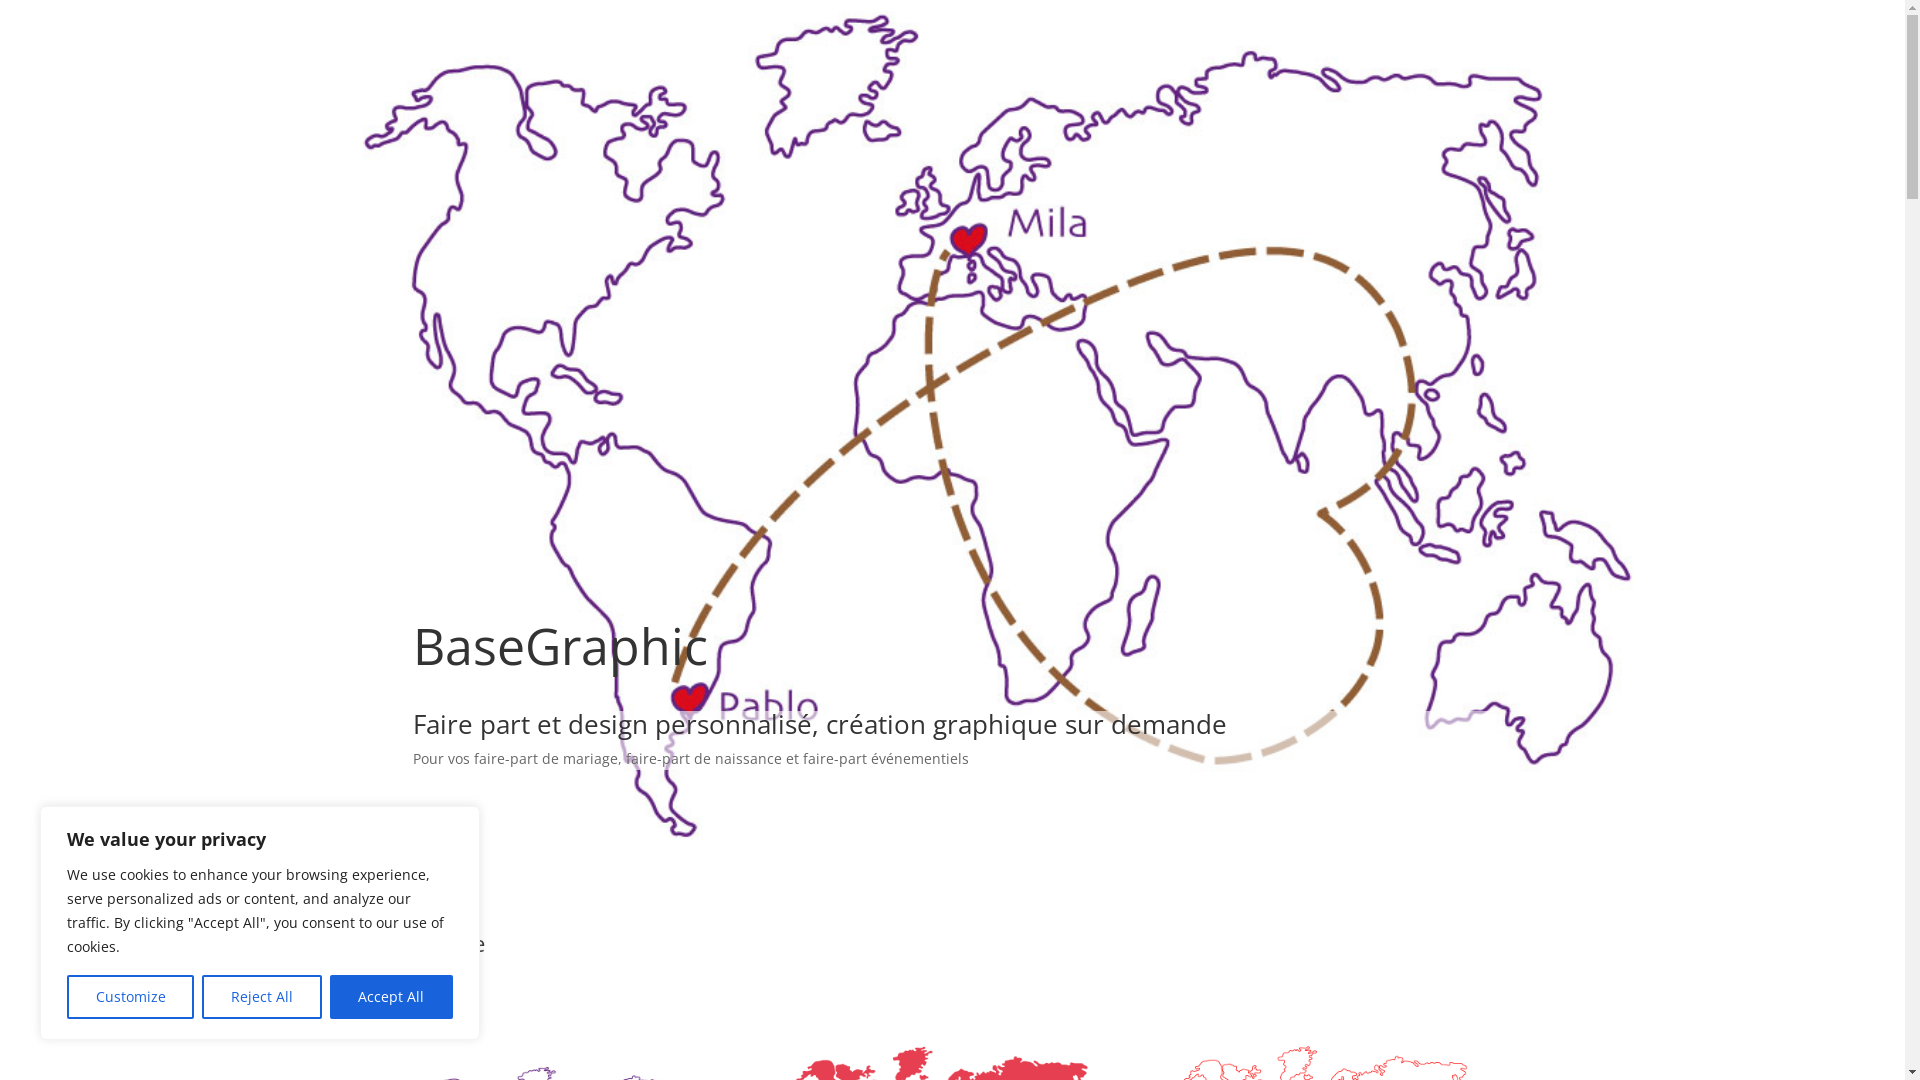  Describe the element at coordinates (130, 997) in the screenshot. I see `Customize` at that location.